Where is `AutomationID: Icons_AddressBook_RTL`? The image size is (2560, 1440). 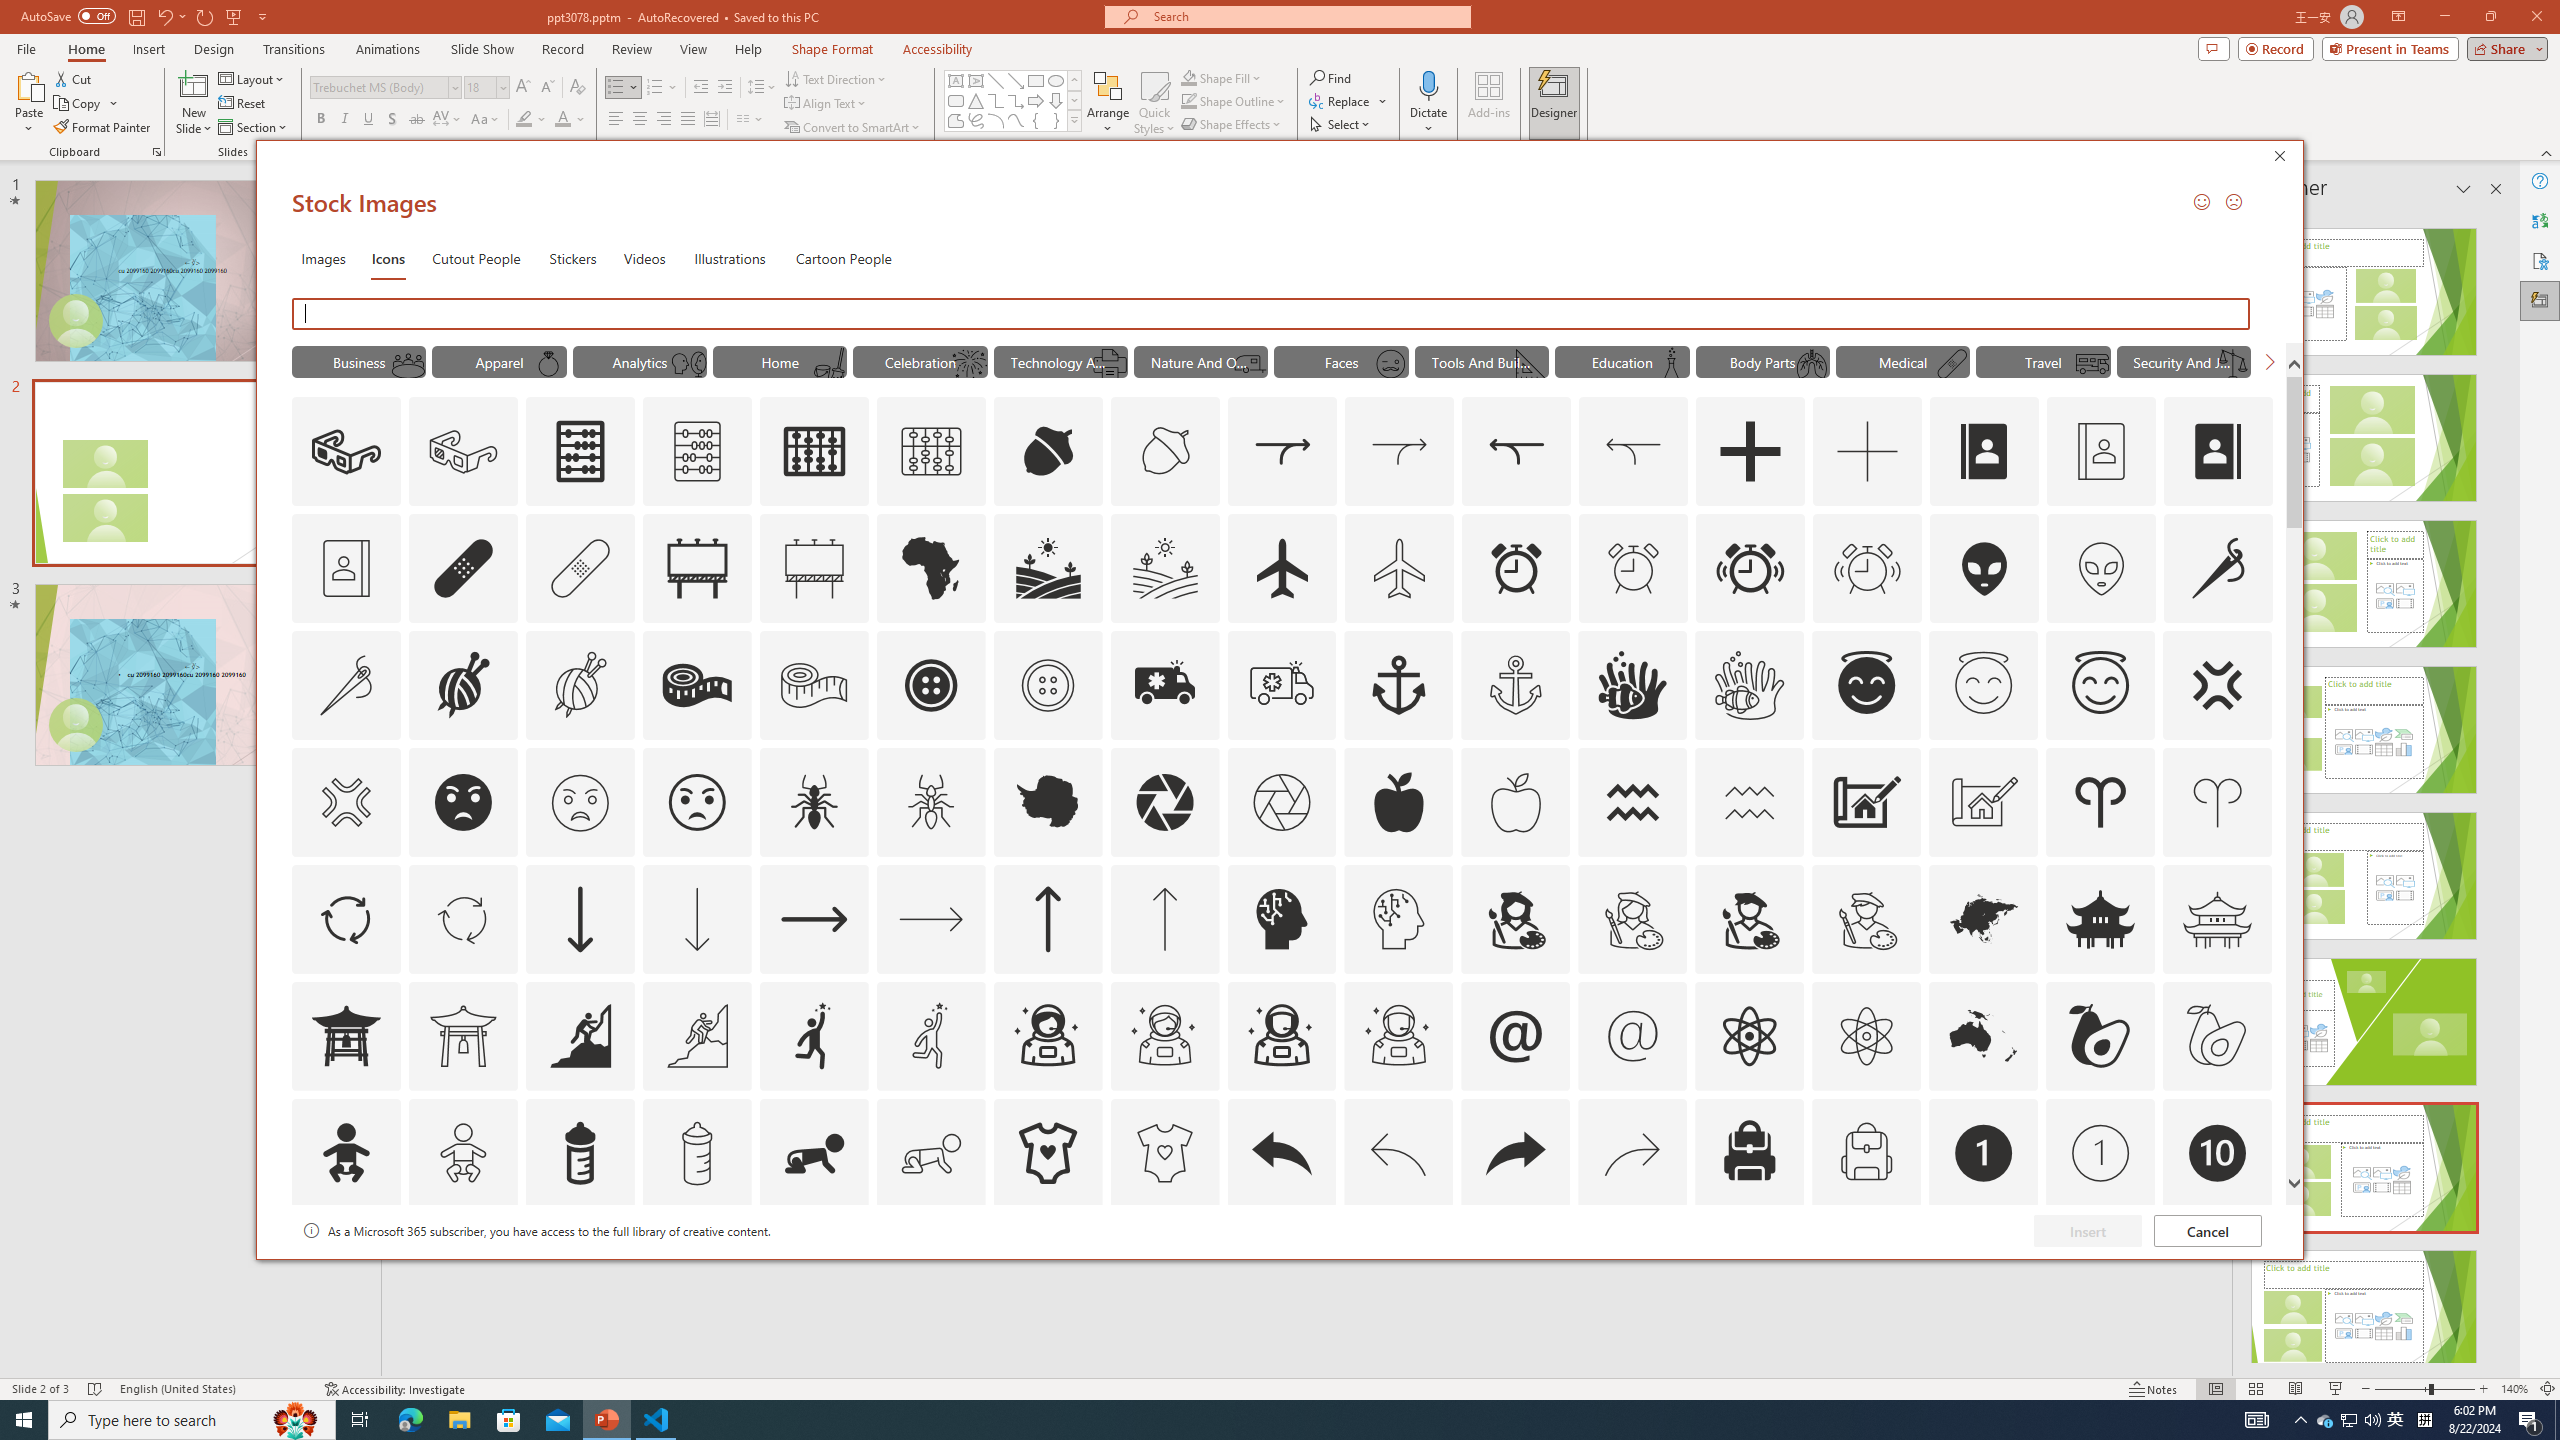 AutomationID: Icons_AddressBook_RTL is located at coordinates (2219, 452).